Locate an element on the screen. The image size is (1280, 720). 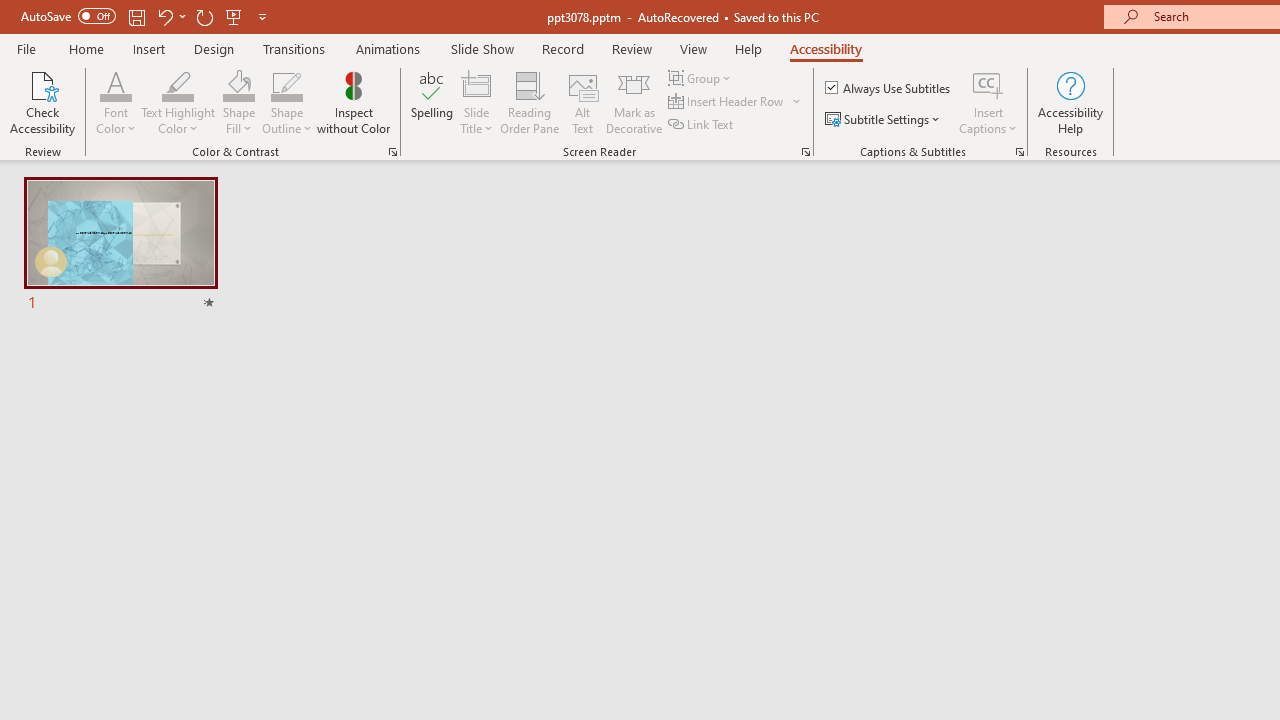
Reading Order Pane is located at coordinates (529, 102).